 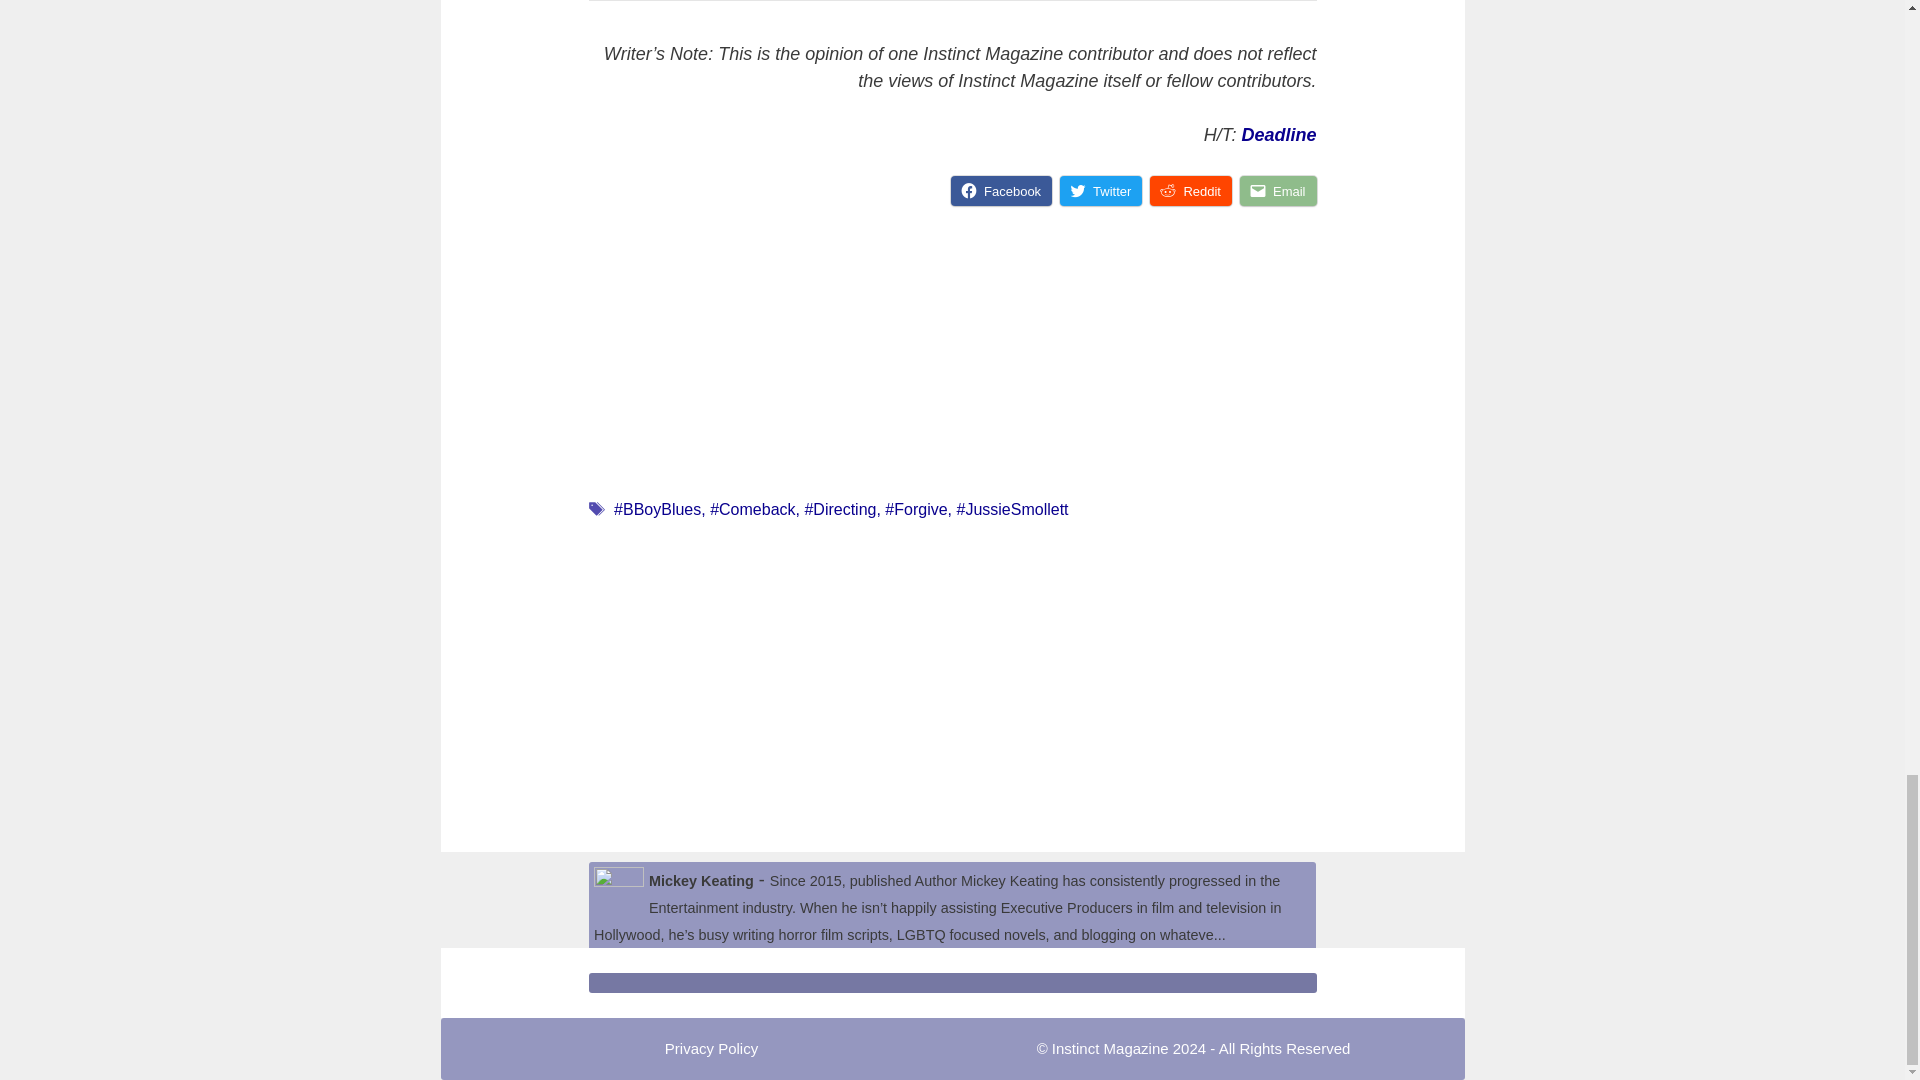 What do you see at coordinates (1100, 191) in the screenshot?
I see `Click to share on Twitter` at bounding box center [1100, 191].